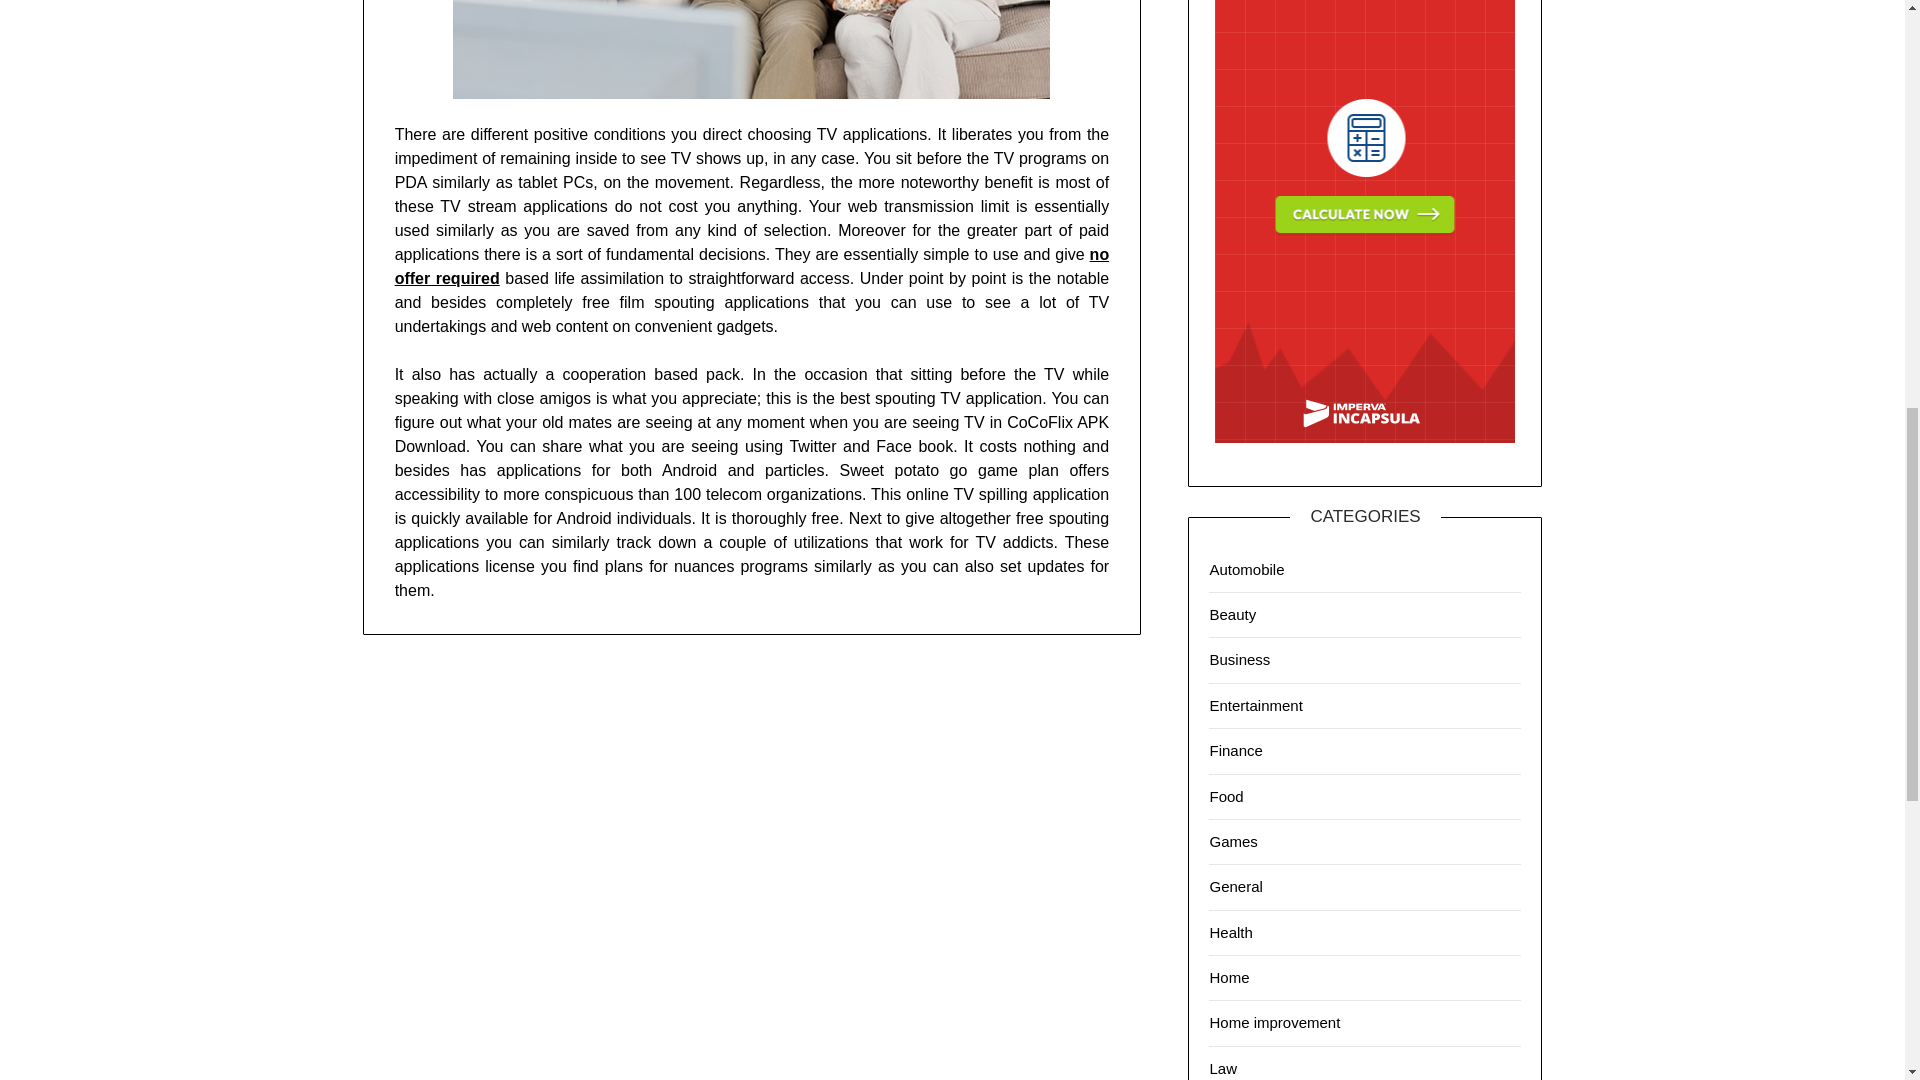 Image resolution: width=1920 pixels, height=1080 pixels. What do you see at coordinates (1235, 886) in the screenshot?
I see `General` at bounding box center [1235, 886].